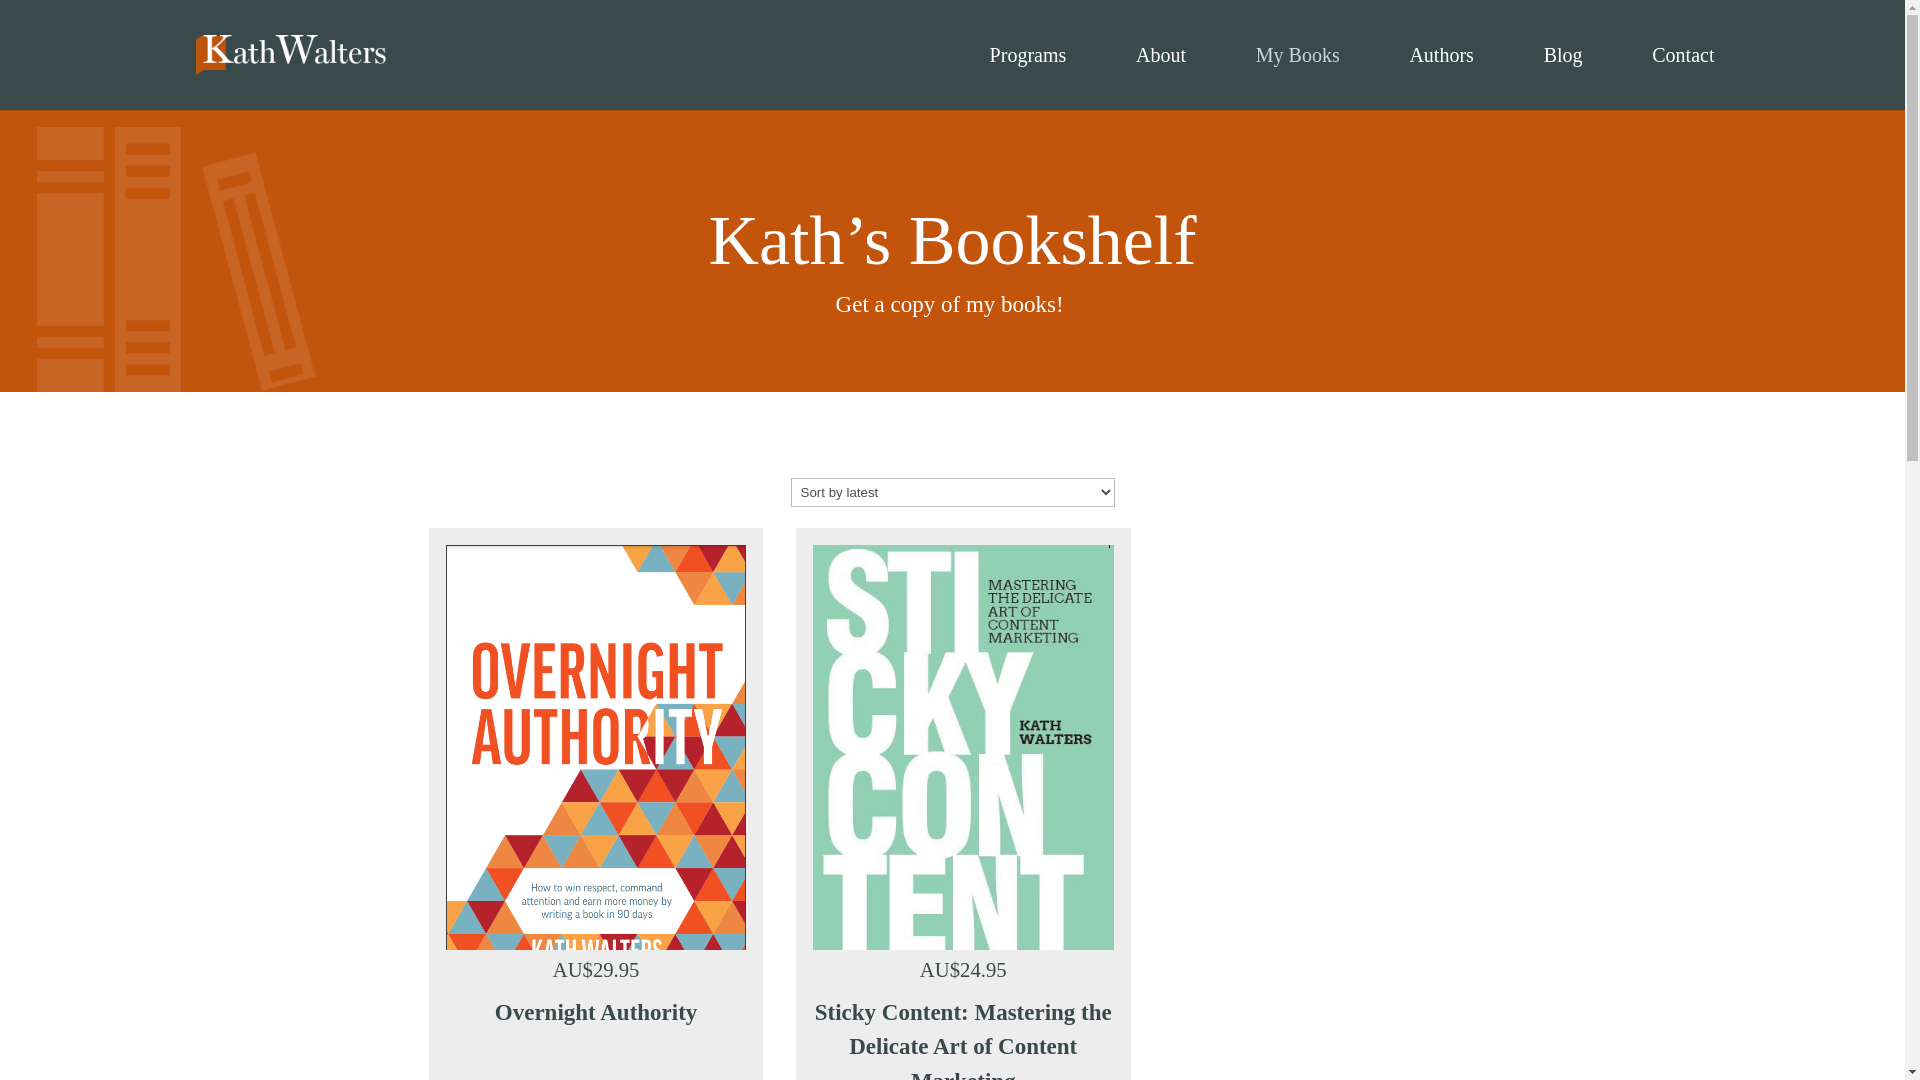 The height and width of the screenshot is (1080, 1920). What do you see at coordinates (1683, 79) in the screenshot?
I see `Contact` at bounding box center [1683, 79].